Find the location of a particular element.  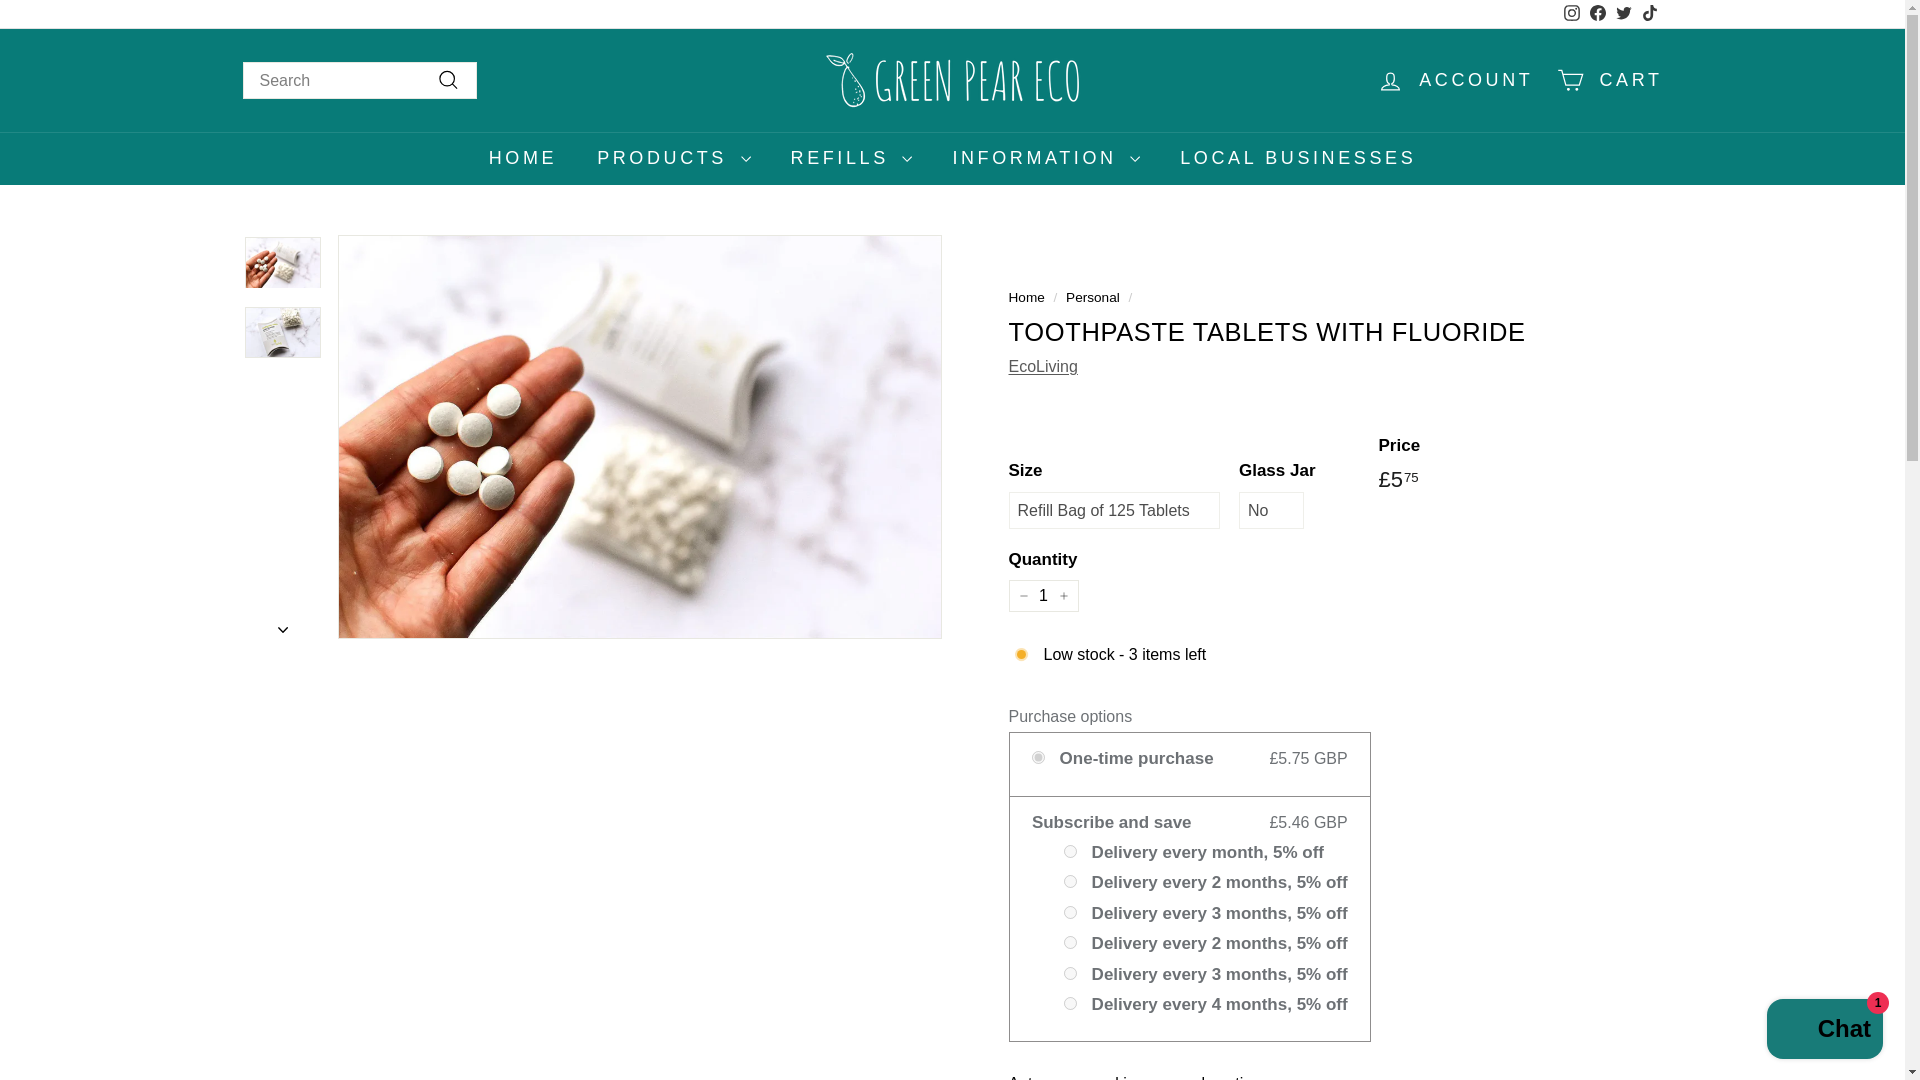

Green Pear Eco on Twitter is located at coordinates (1622, 14).